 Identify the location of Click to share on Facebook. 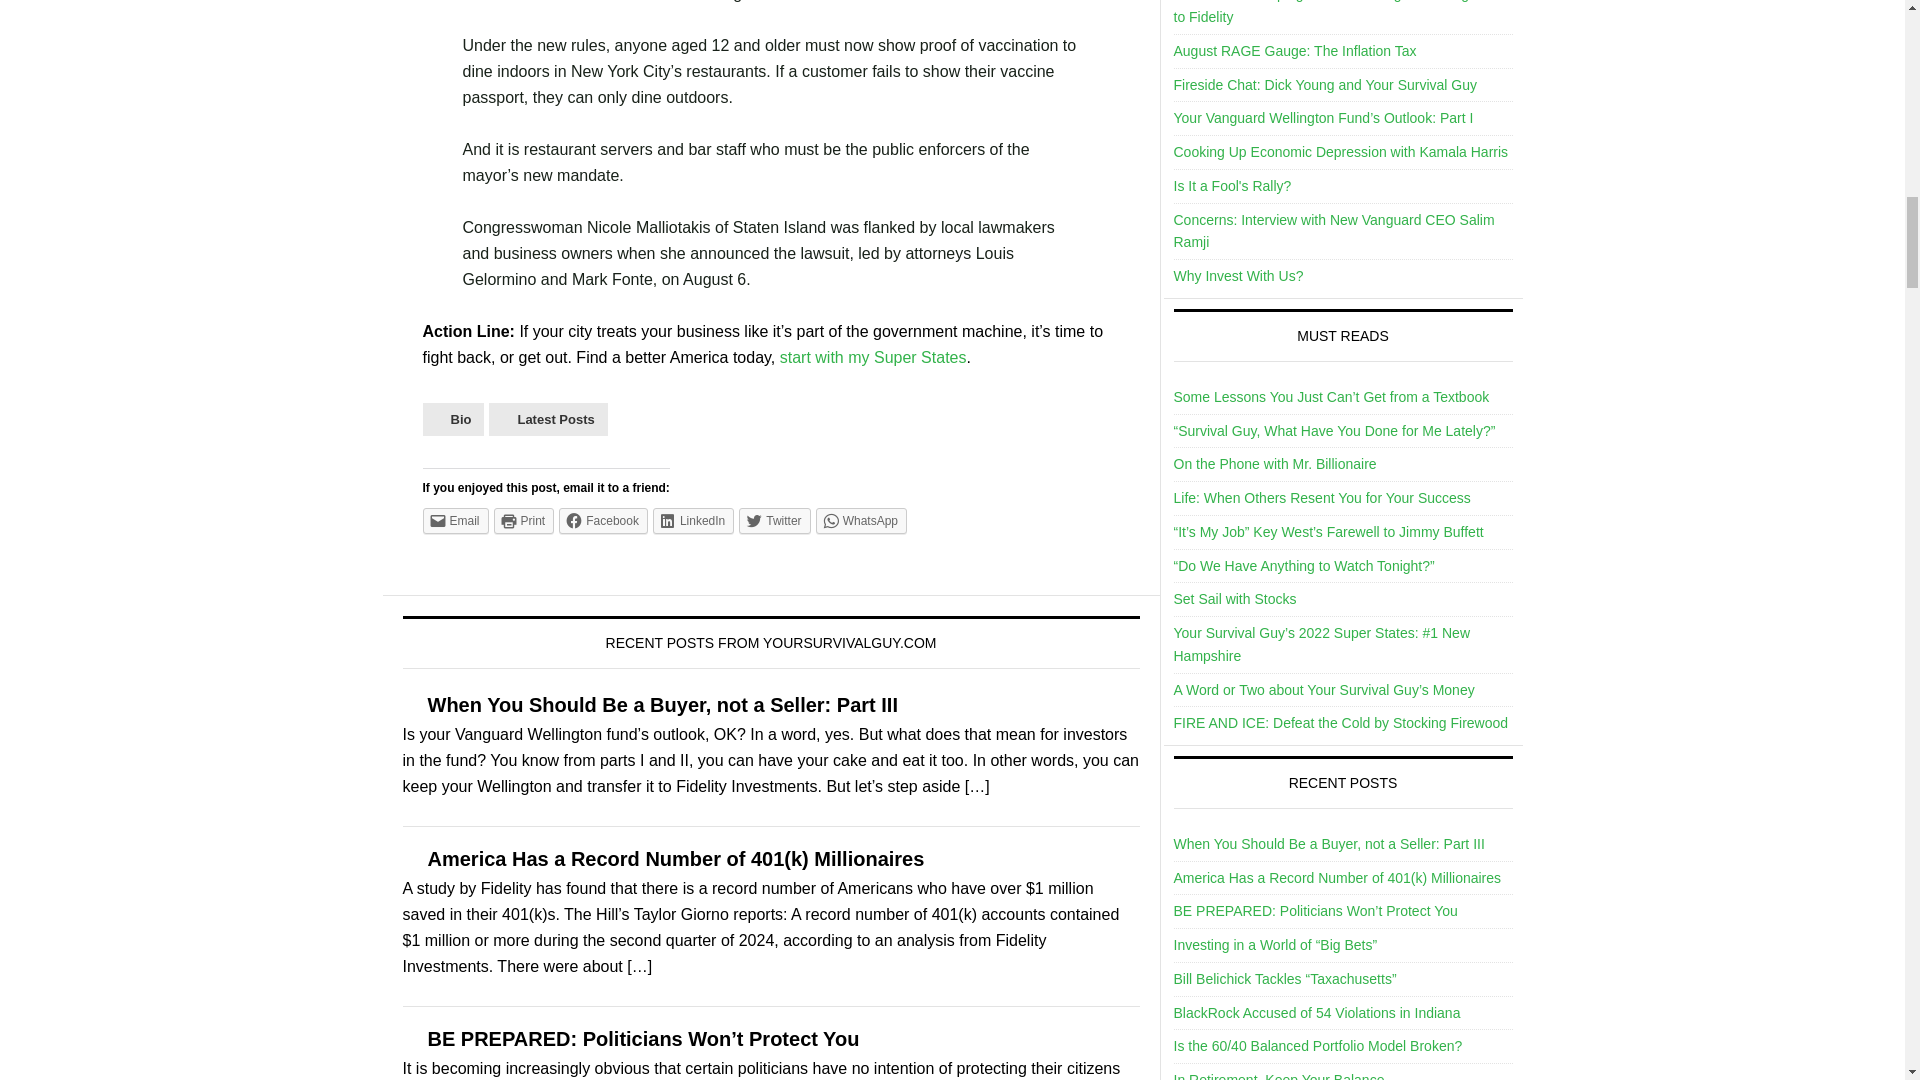
(603, 520).